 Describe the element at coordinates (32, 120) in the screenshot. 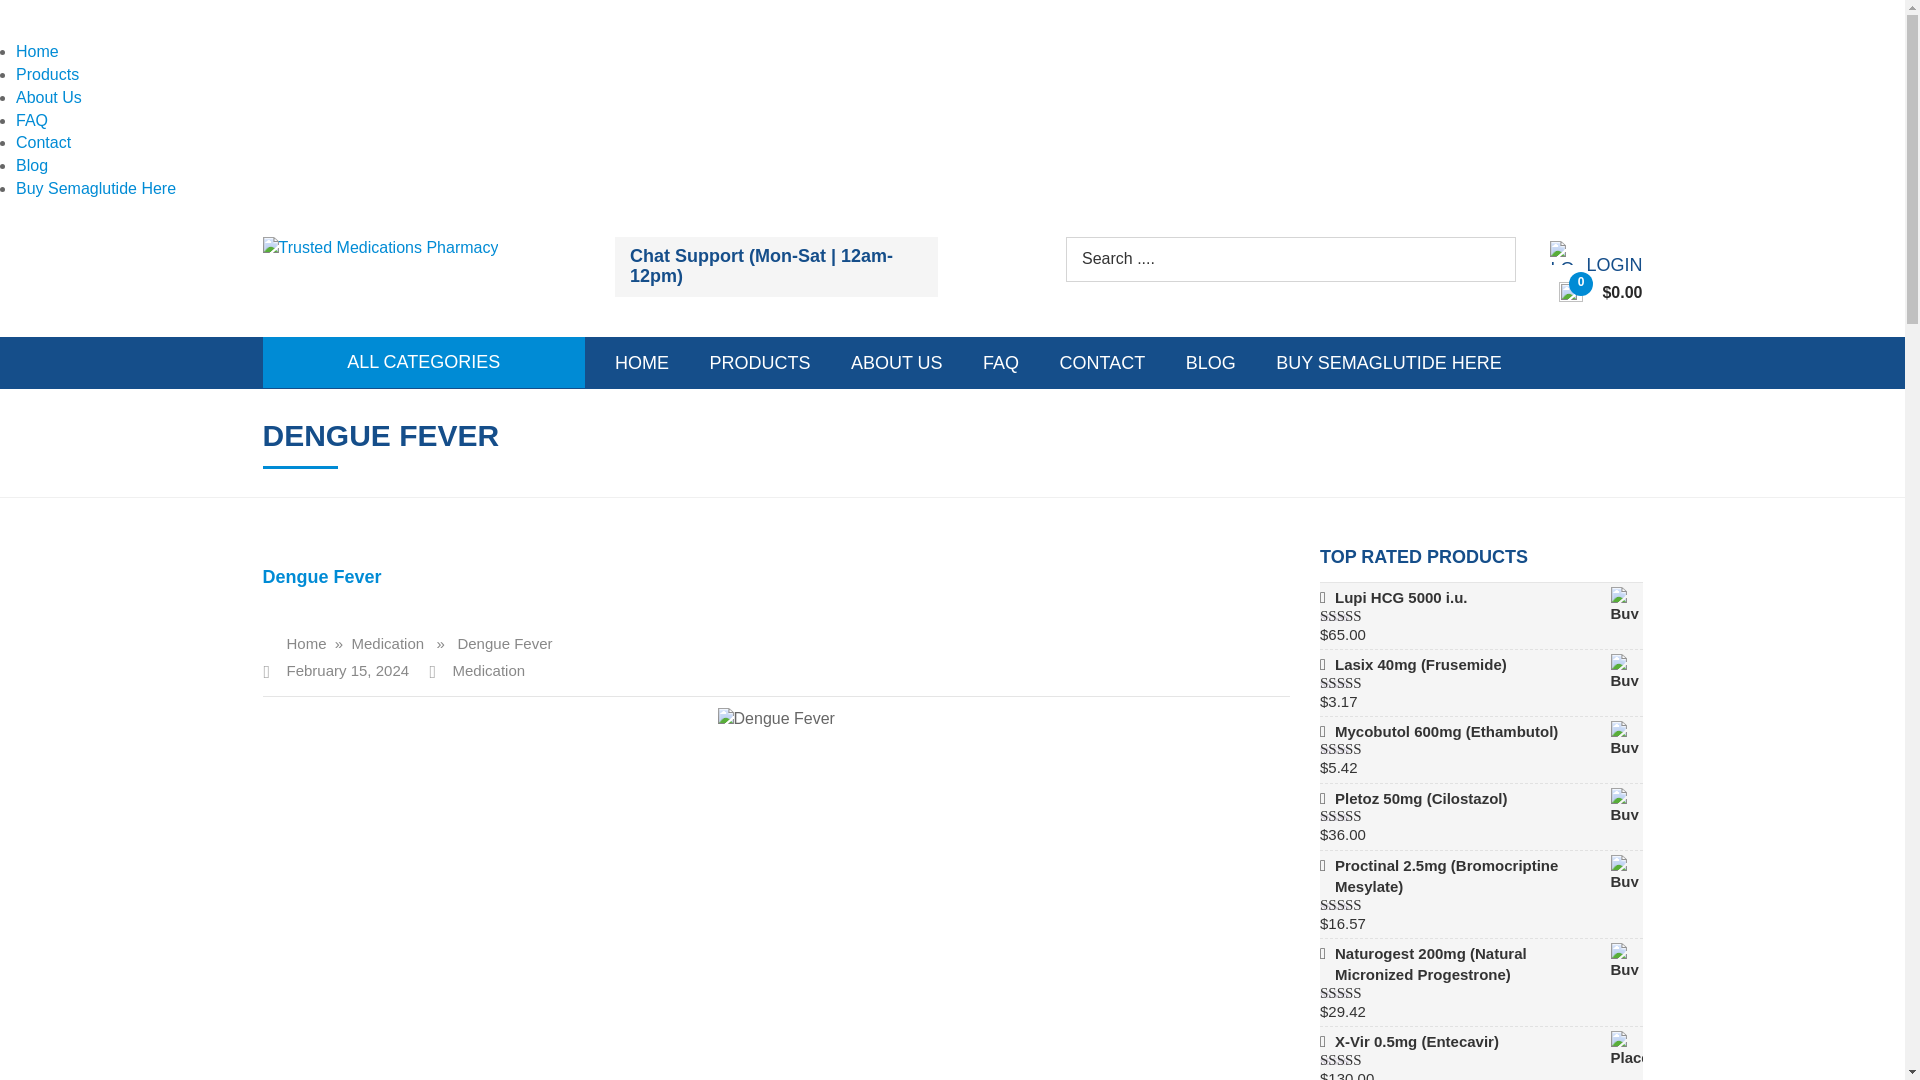

I see `FAQ` at that location.